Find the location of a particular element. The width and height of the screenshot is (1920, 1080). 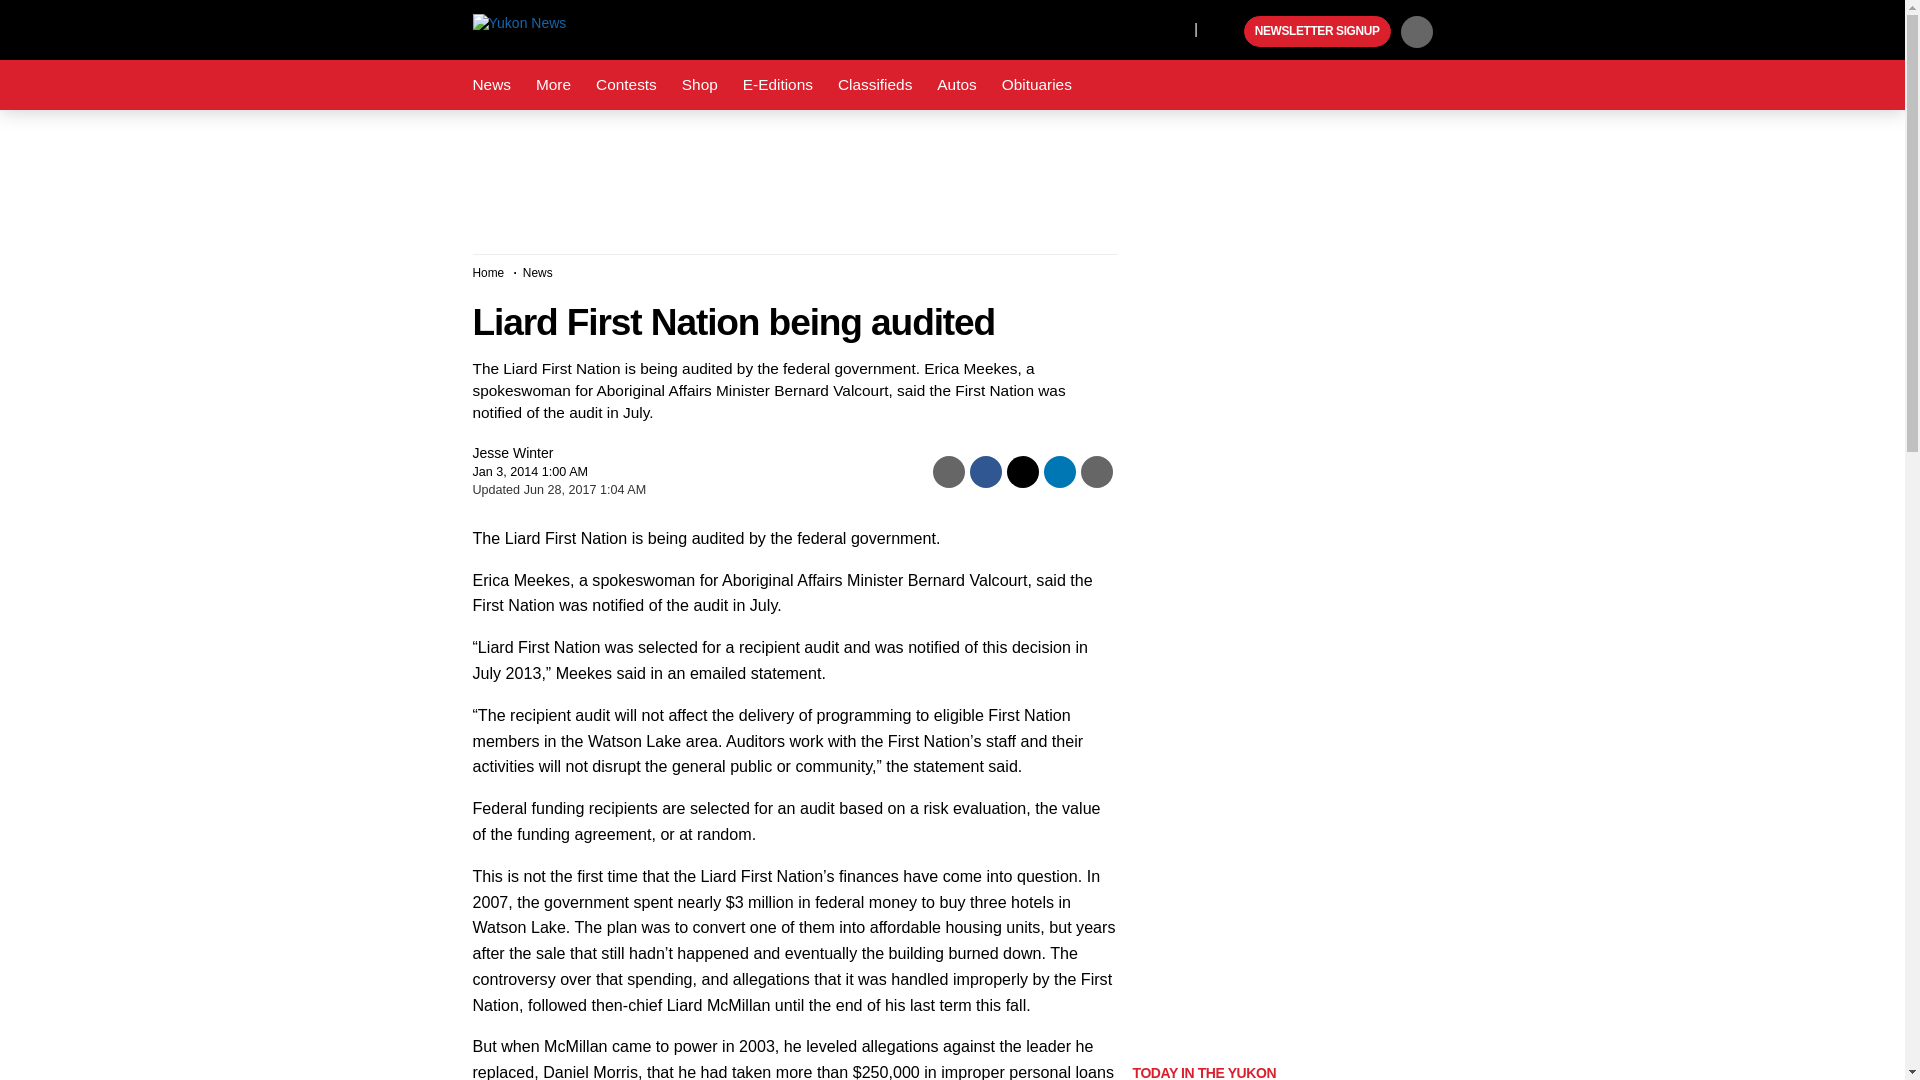

X is located at coordinates (1173, 28).